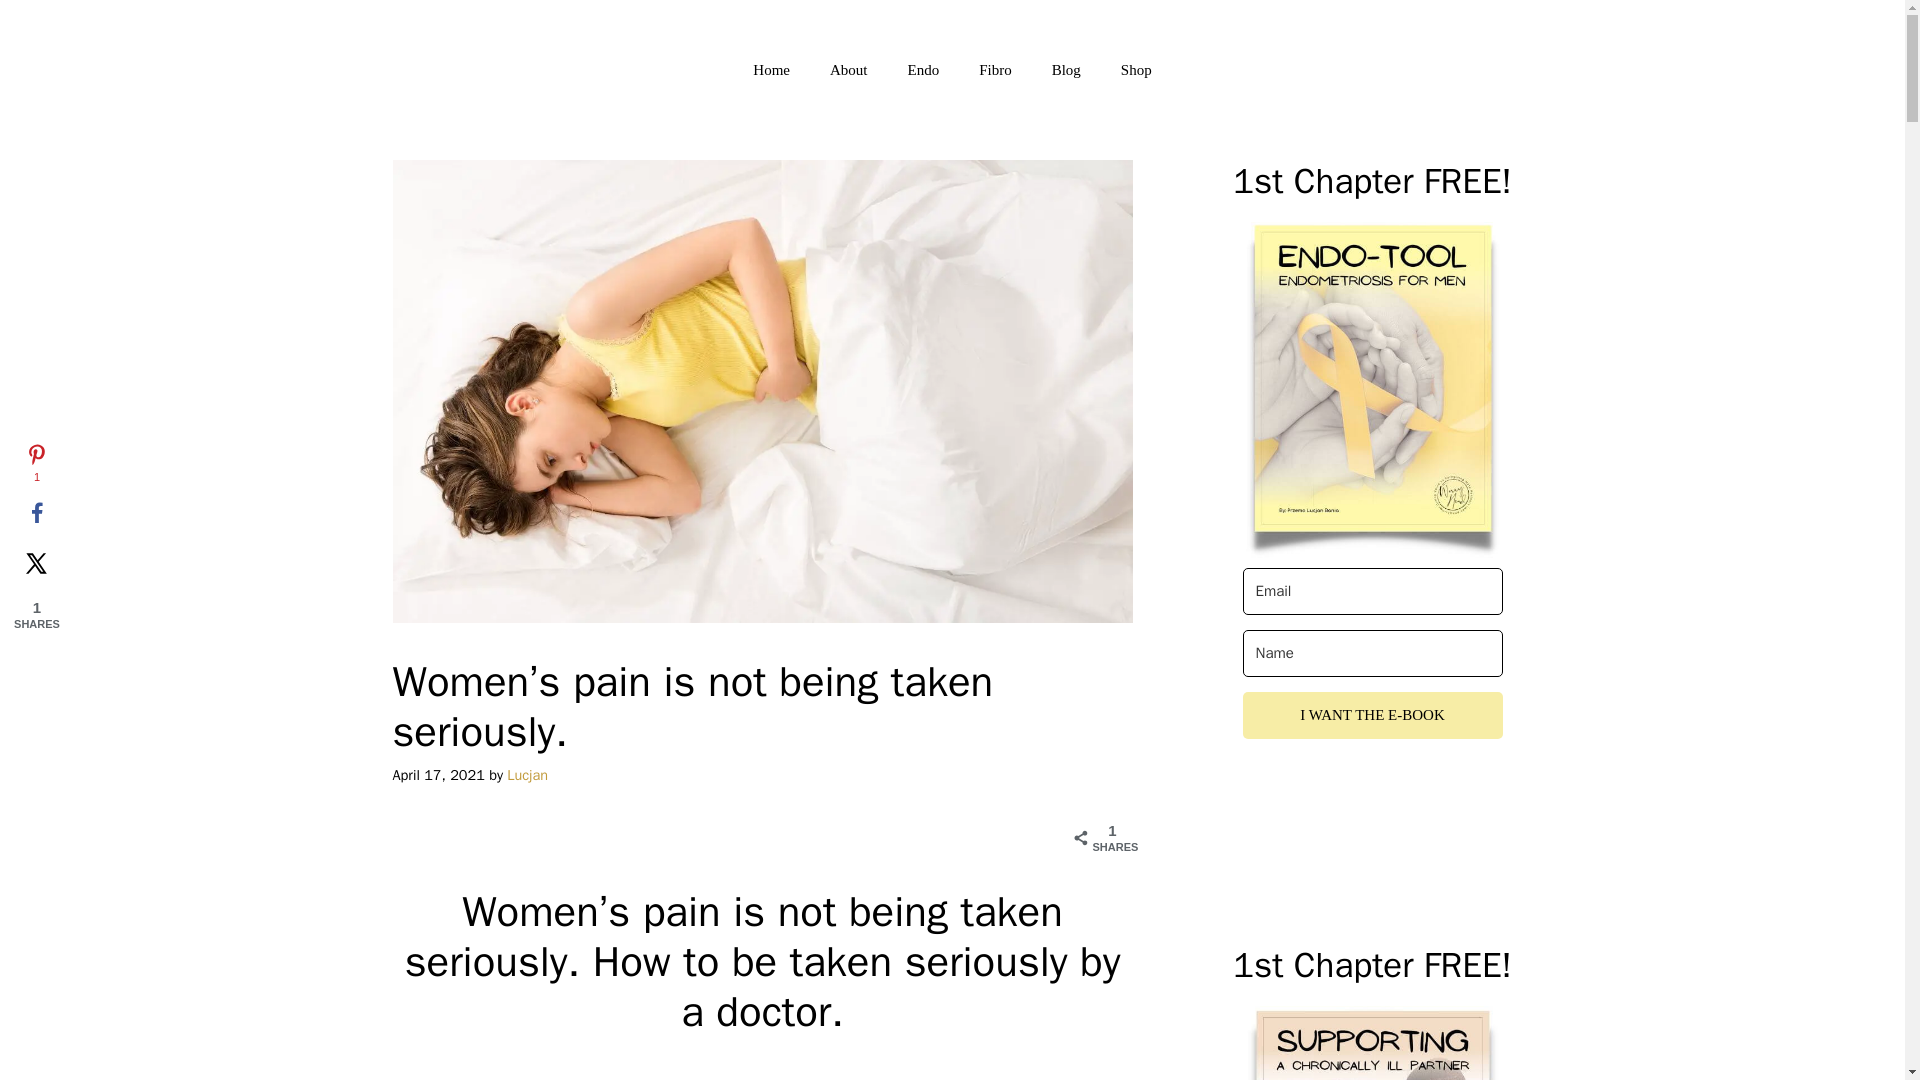 The height and width of the screenshot is (1080, 1920). I want to click on Lucjan, so click(526, 774).